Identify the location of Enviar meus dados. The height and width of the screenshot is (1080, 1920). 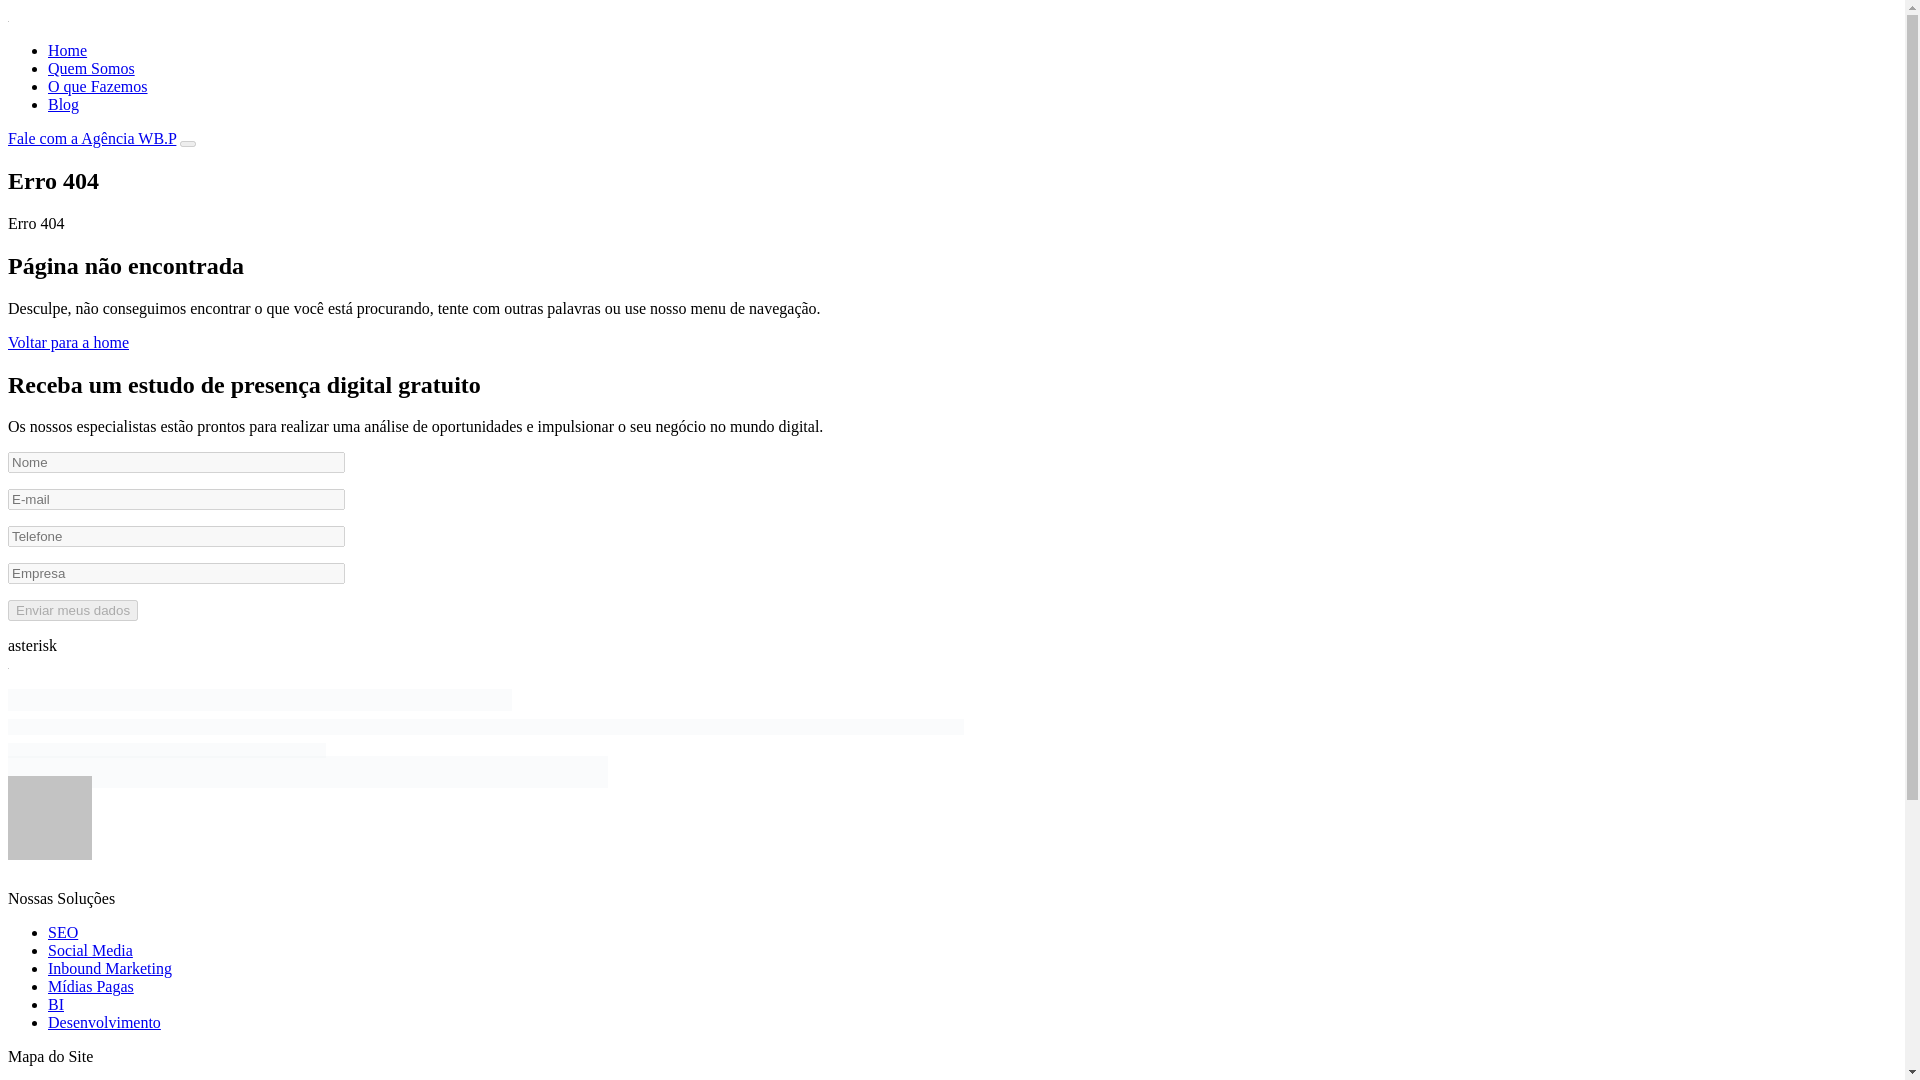
(72, 610).